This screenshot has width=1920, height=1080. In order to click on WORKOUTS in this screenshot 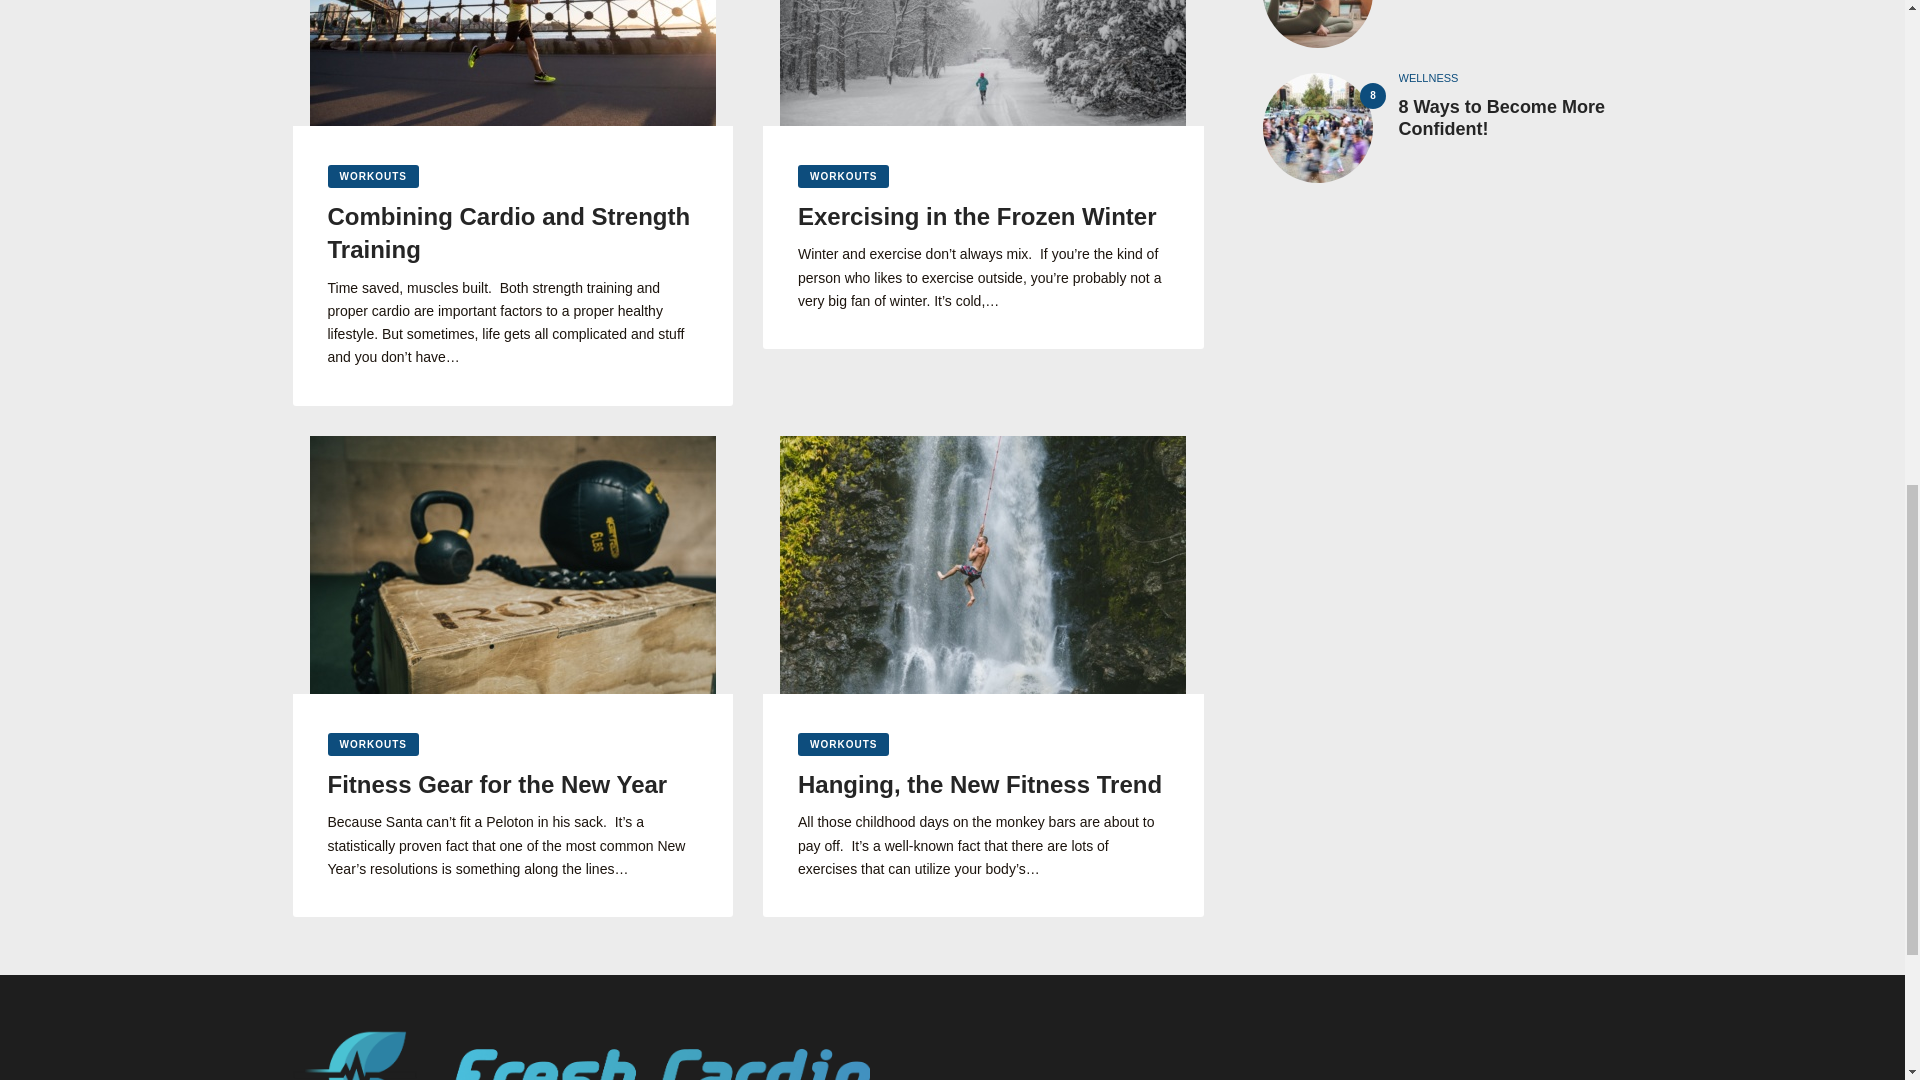, I will do `click(373, 744)`.